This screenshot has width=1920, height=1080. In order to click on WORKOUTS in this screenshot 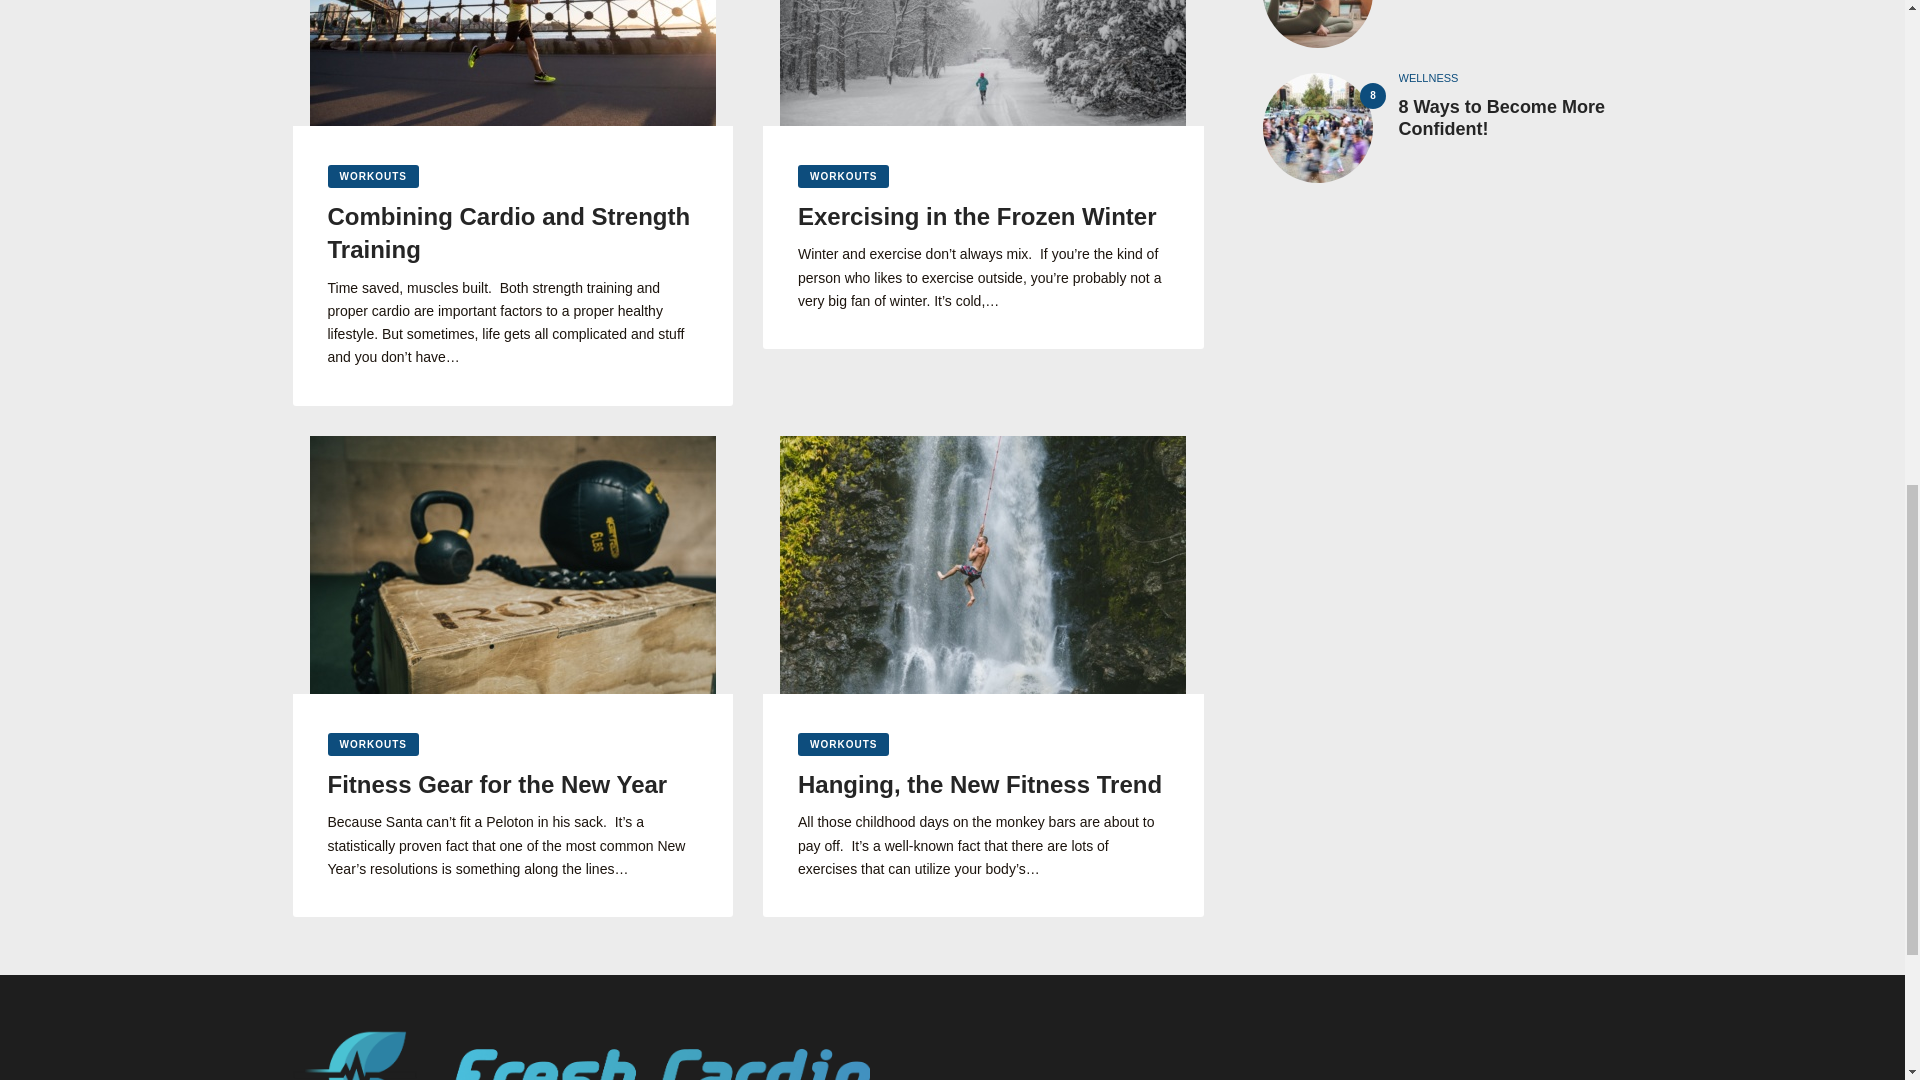, I will do `click(373, 744)`.